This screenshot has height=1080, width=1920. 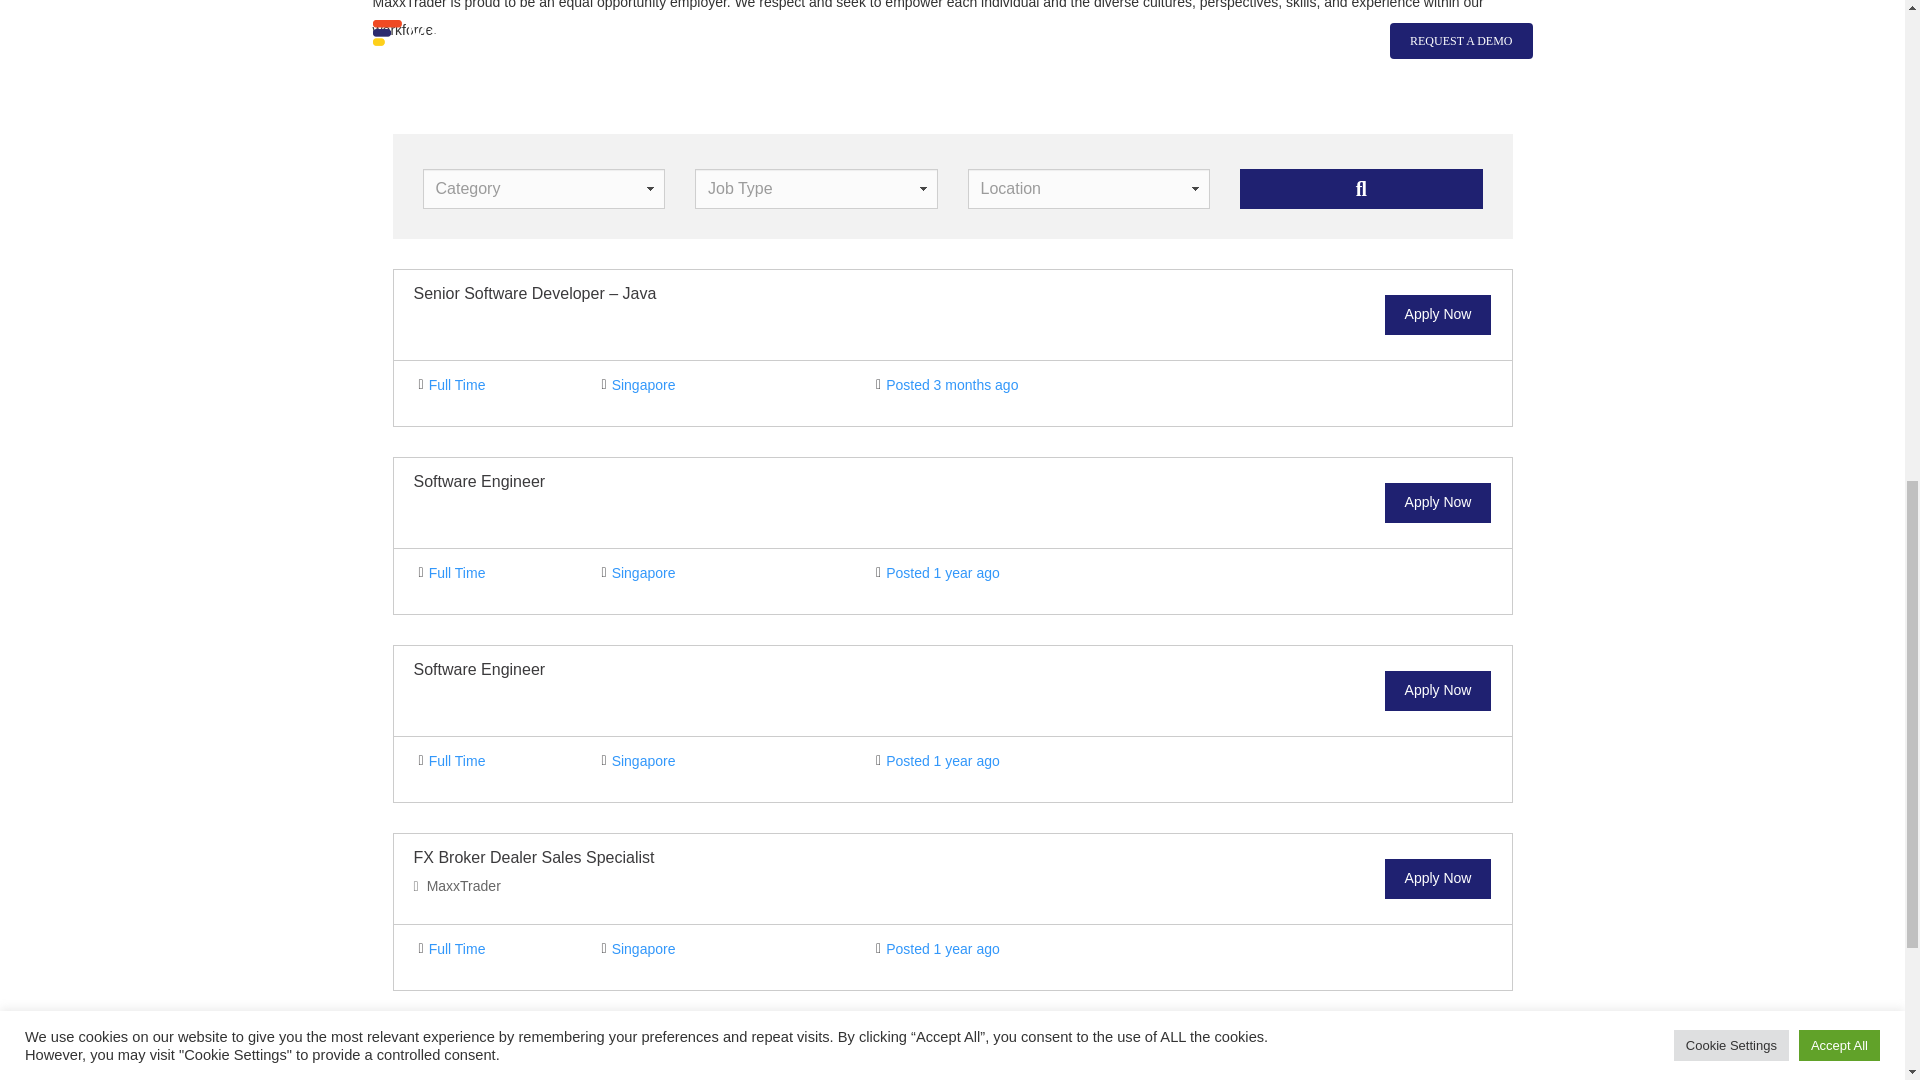 What do you see at coordinates (1438, 502) in the screenshot?
I see `Apply Now` at bounding box center [1438, 502].